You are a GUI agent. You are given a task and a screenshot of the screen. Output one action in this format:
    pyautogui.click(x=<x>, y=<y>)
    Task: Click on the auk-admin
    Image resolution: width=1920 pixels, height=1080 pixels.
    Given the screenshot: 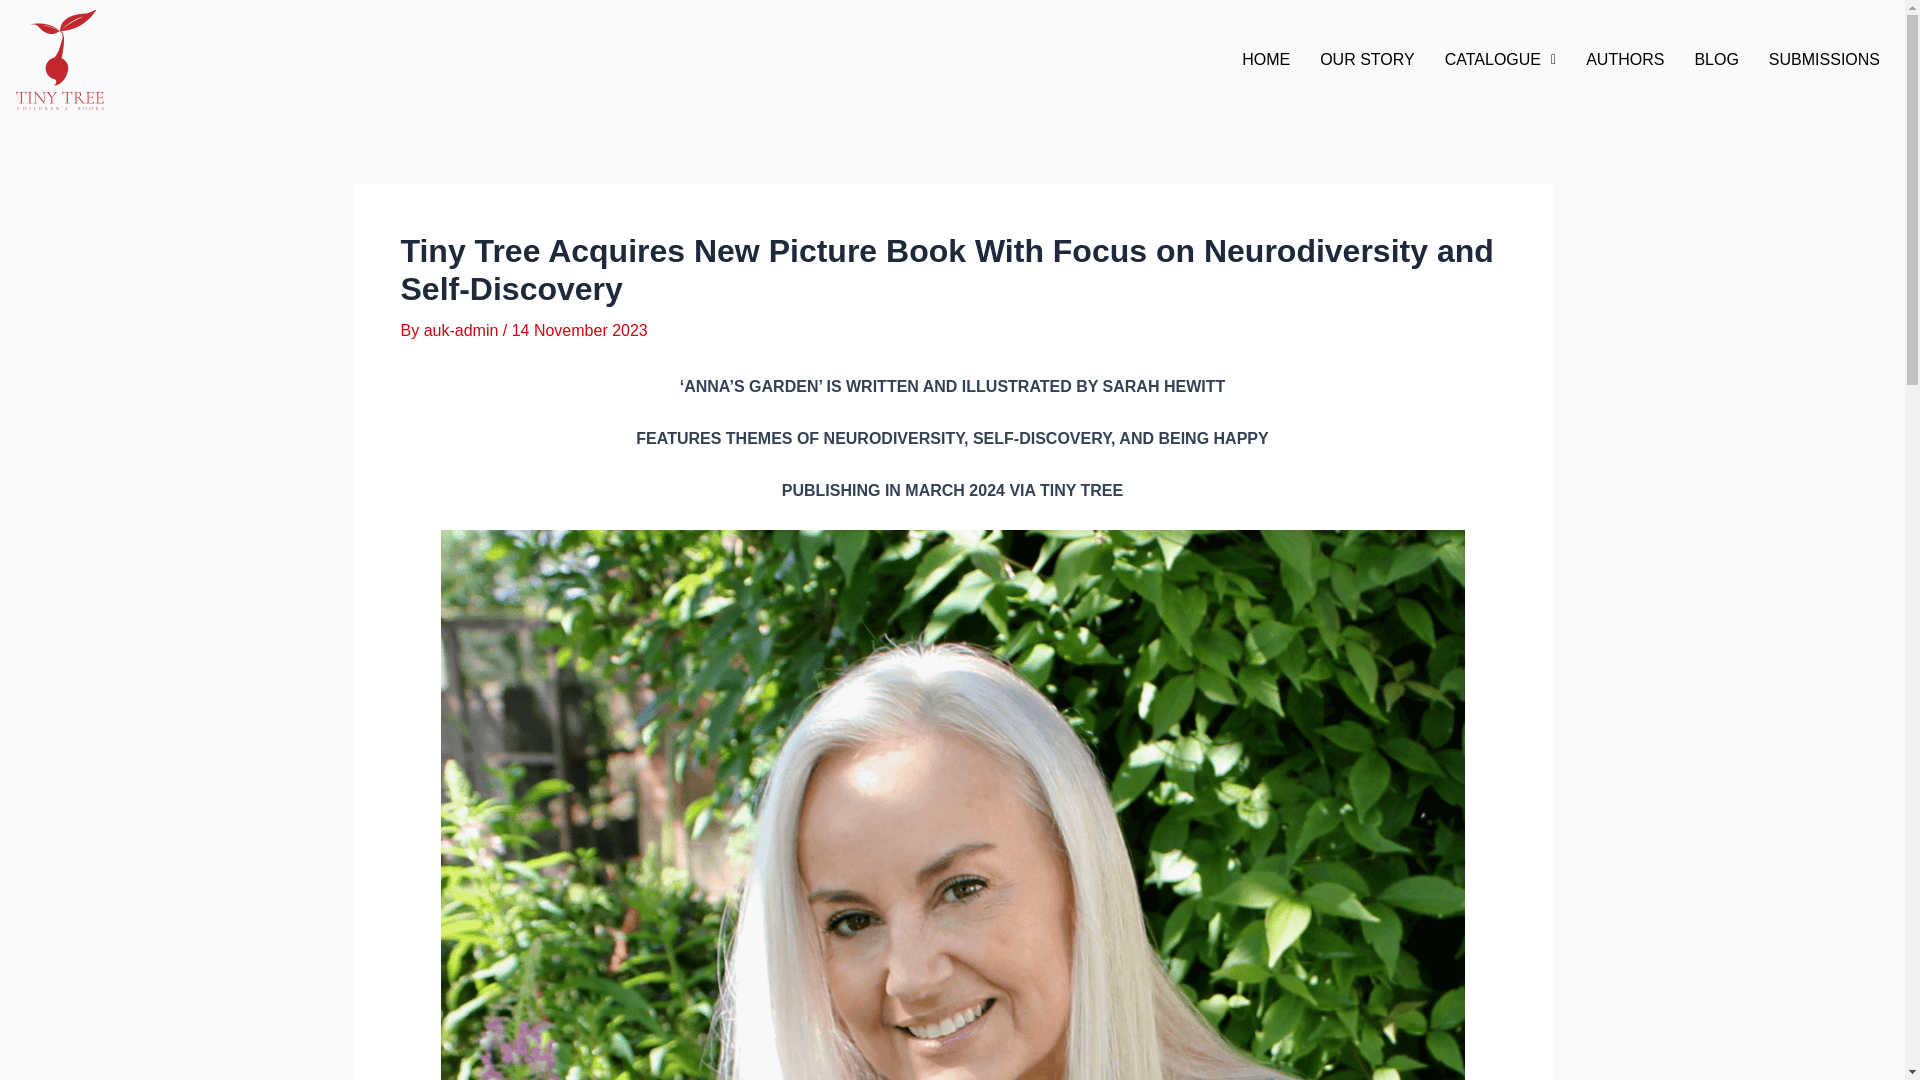 What is the action you would take?
    pyautogui.click(x=464, y=330)
    